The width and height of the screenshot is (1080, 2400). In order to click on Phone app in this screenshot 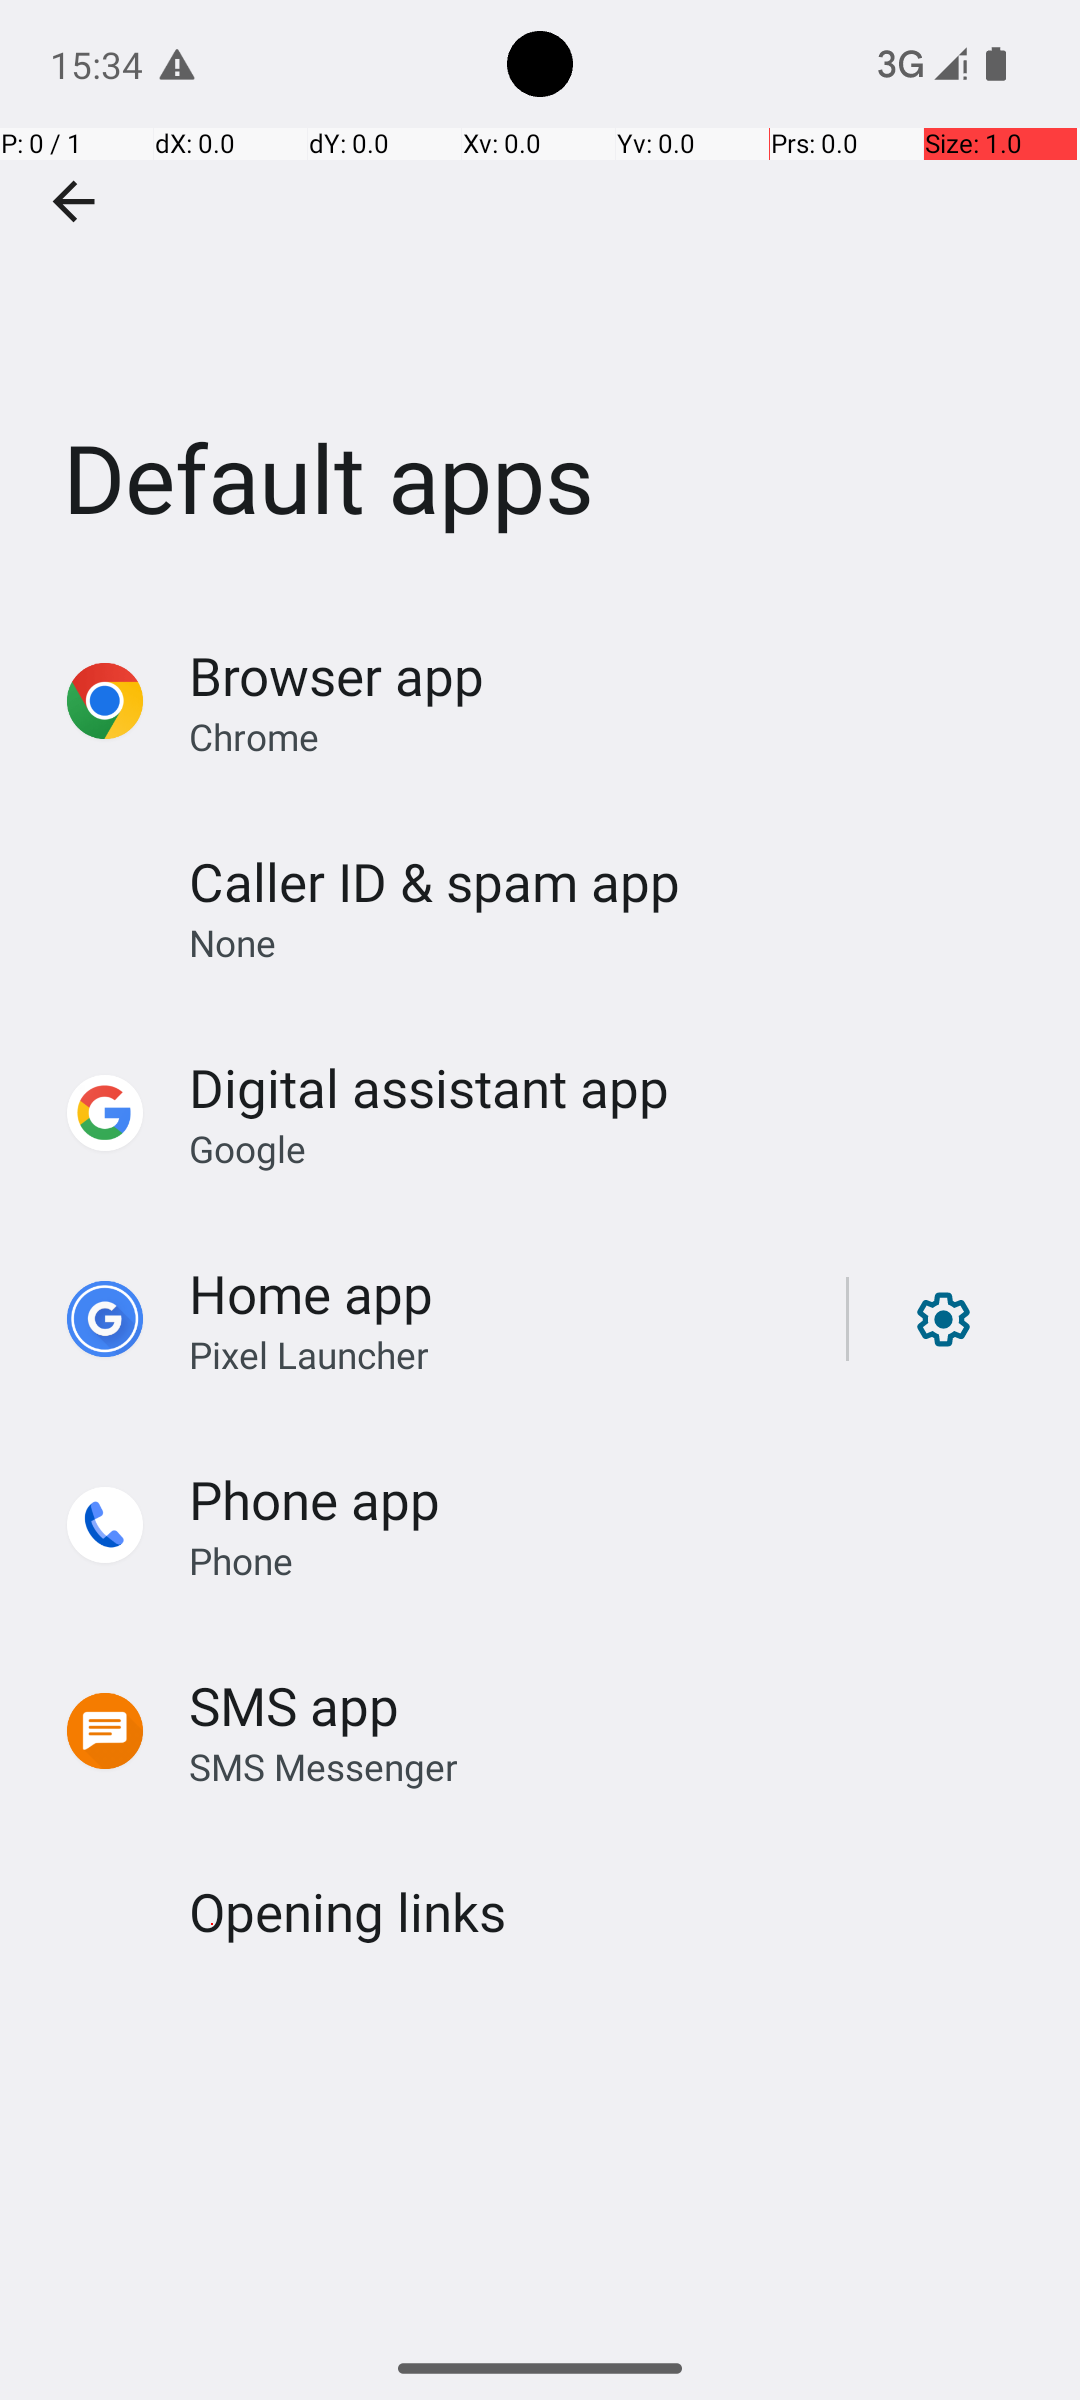, I will do `click(314, 1499)`.